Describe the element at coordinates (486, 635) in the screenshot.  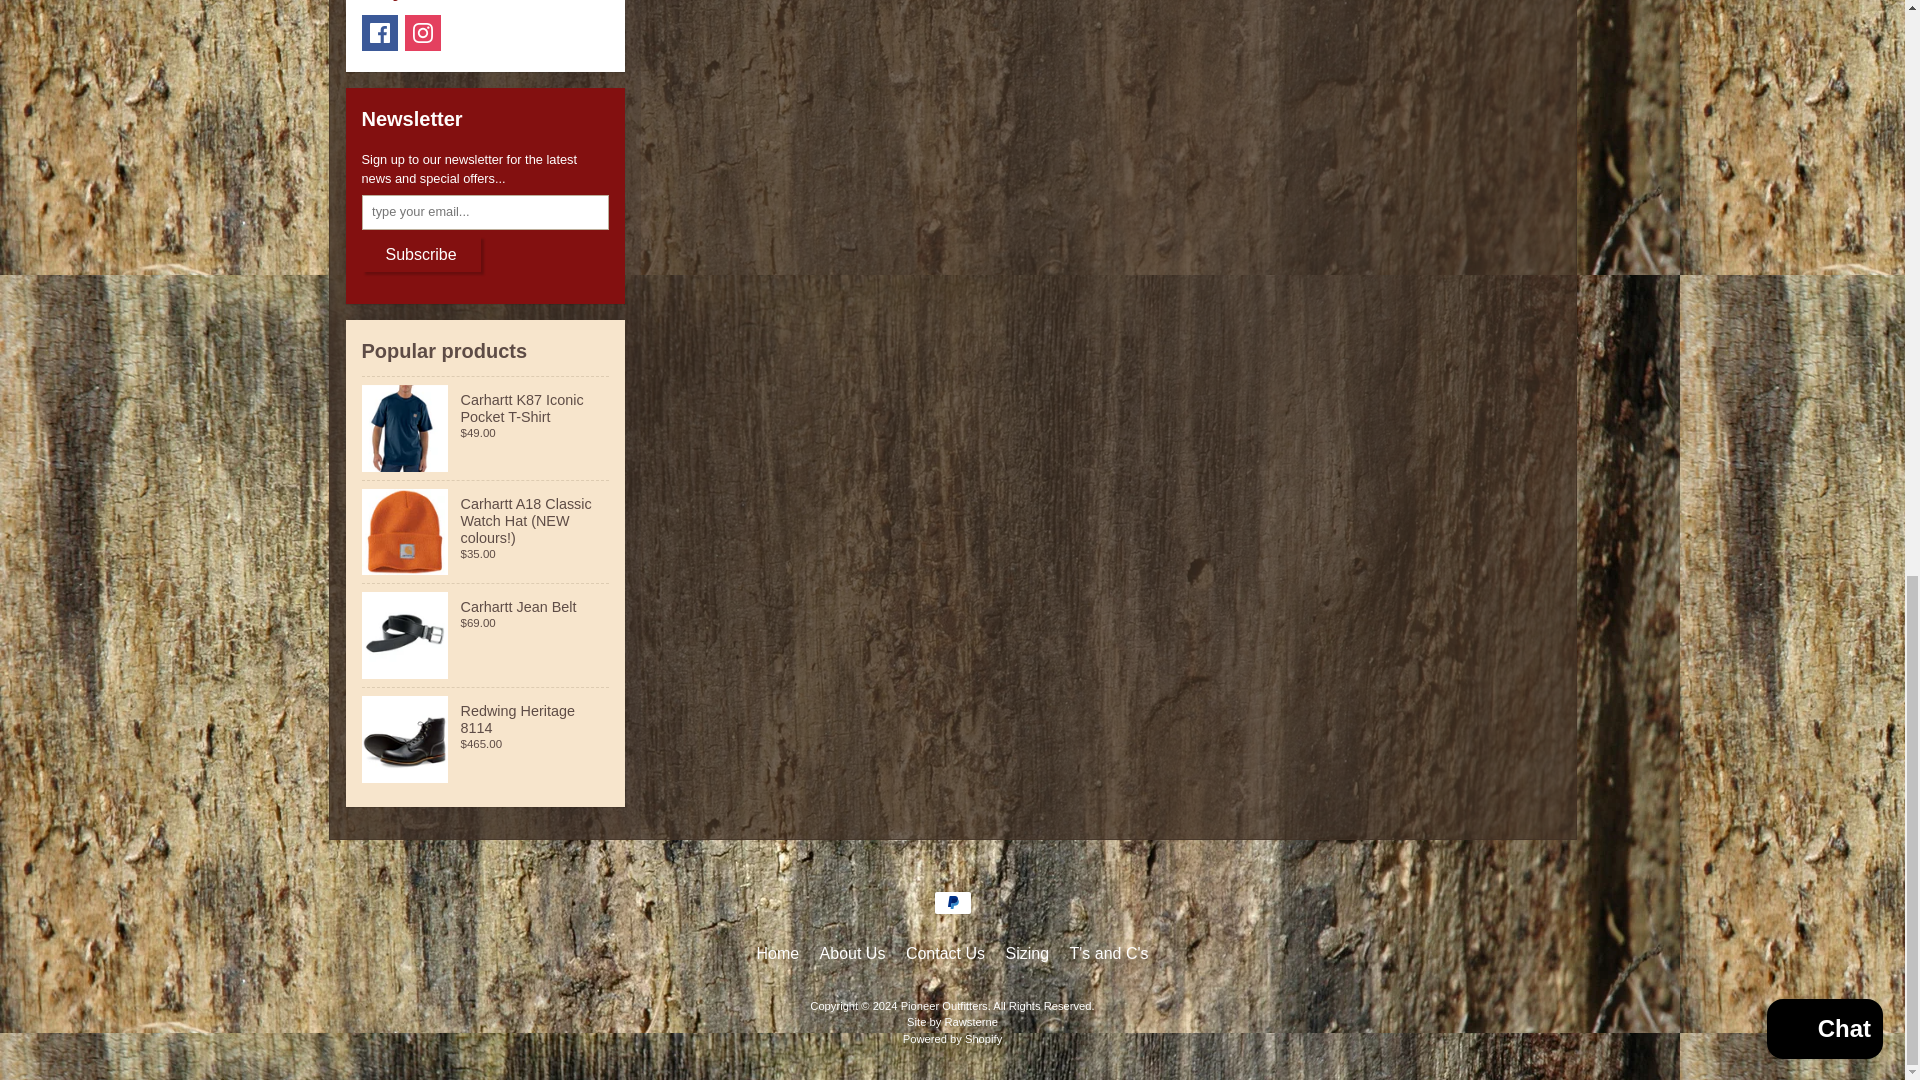
I see `Carhartt Jean Belt` at that location.